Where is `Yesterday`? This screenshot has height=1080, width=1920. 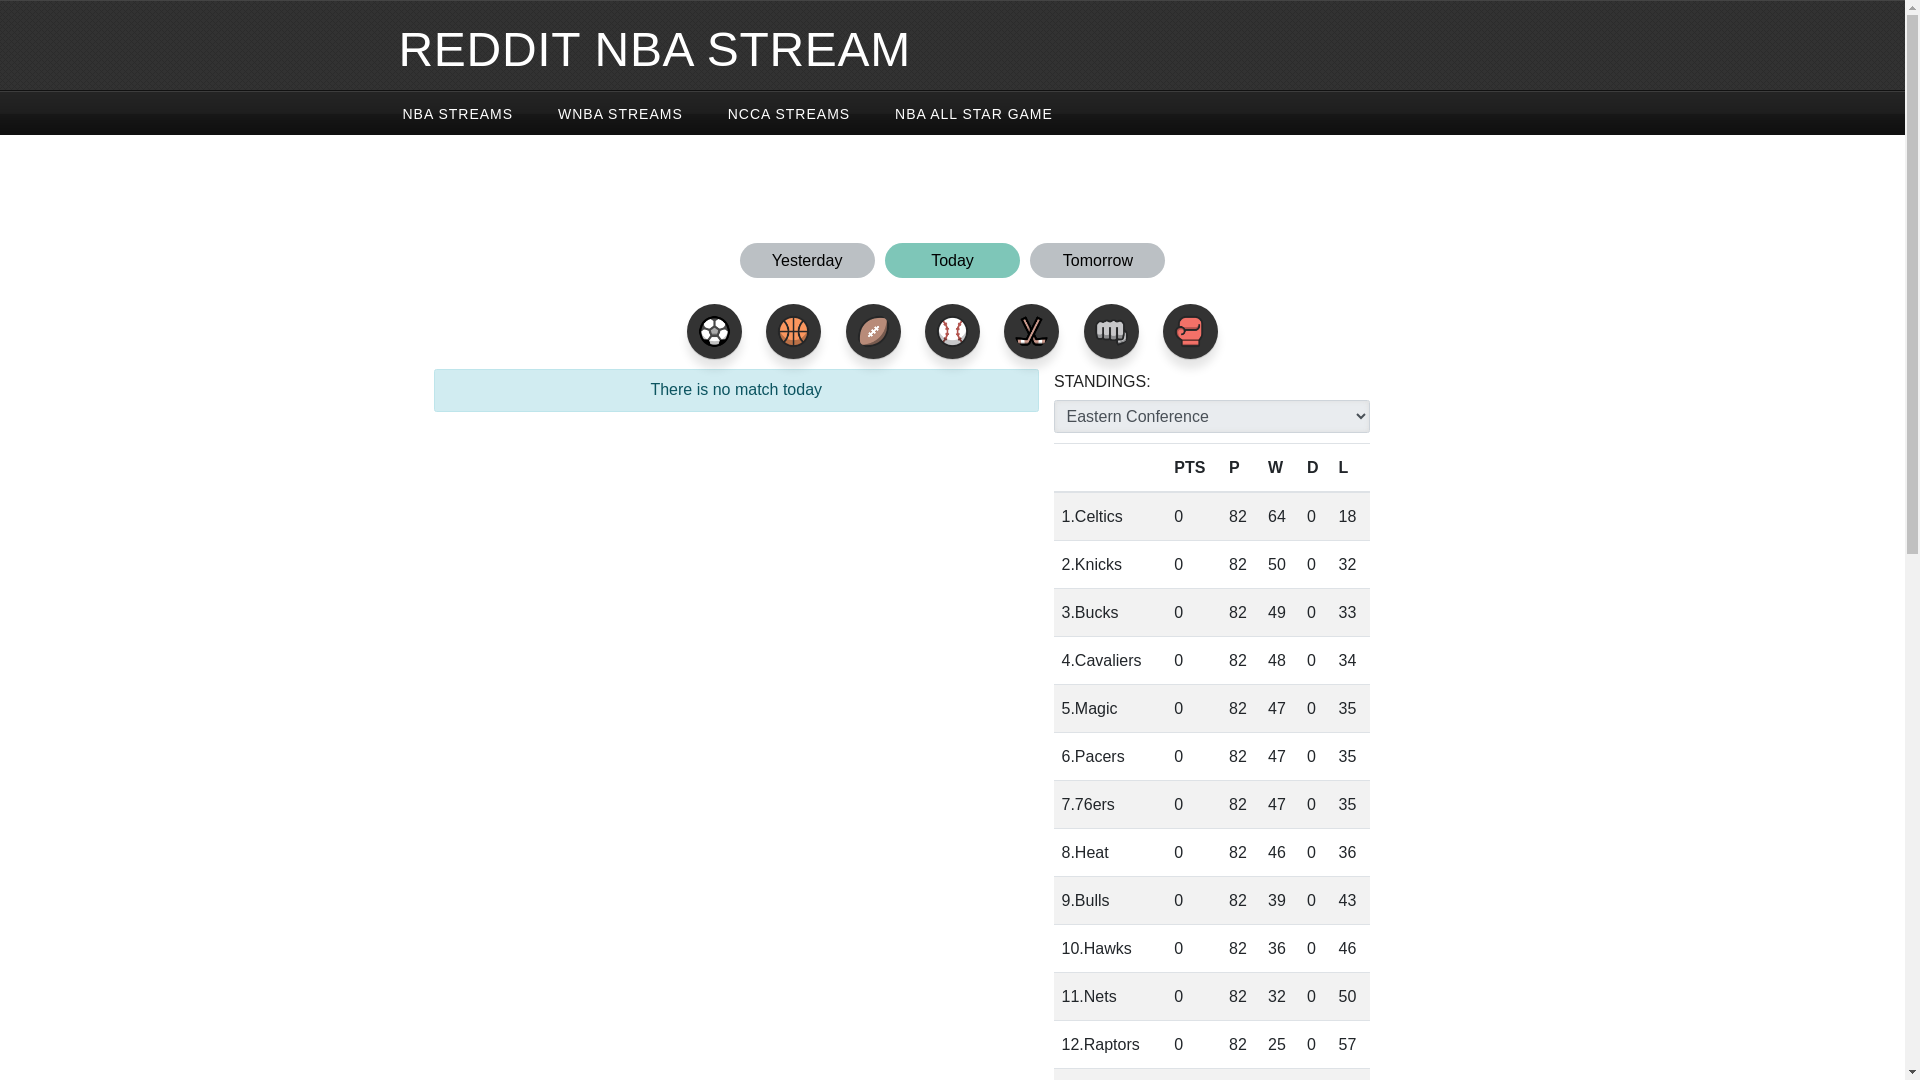 Yesterday is located at coordinates (809, 274).